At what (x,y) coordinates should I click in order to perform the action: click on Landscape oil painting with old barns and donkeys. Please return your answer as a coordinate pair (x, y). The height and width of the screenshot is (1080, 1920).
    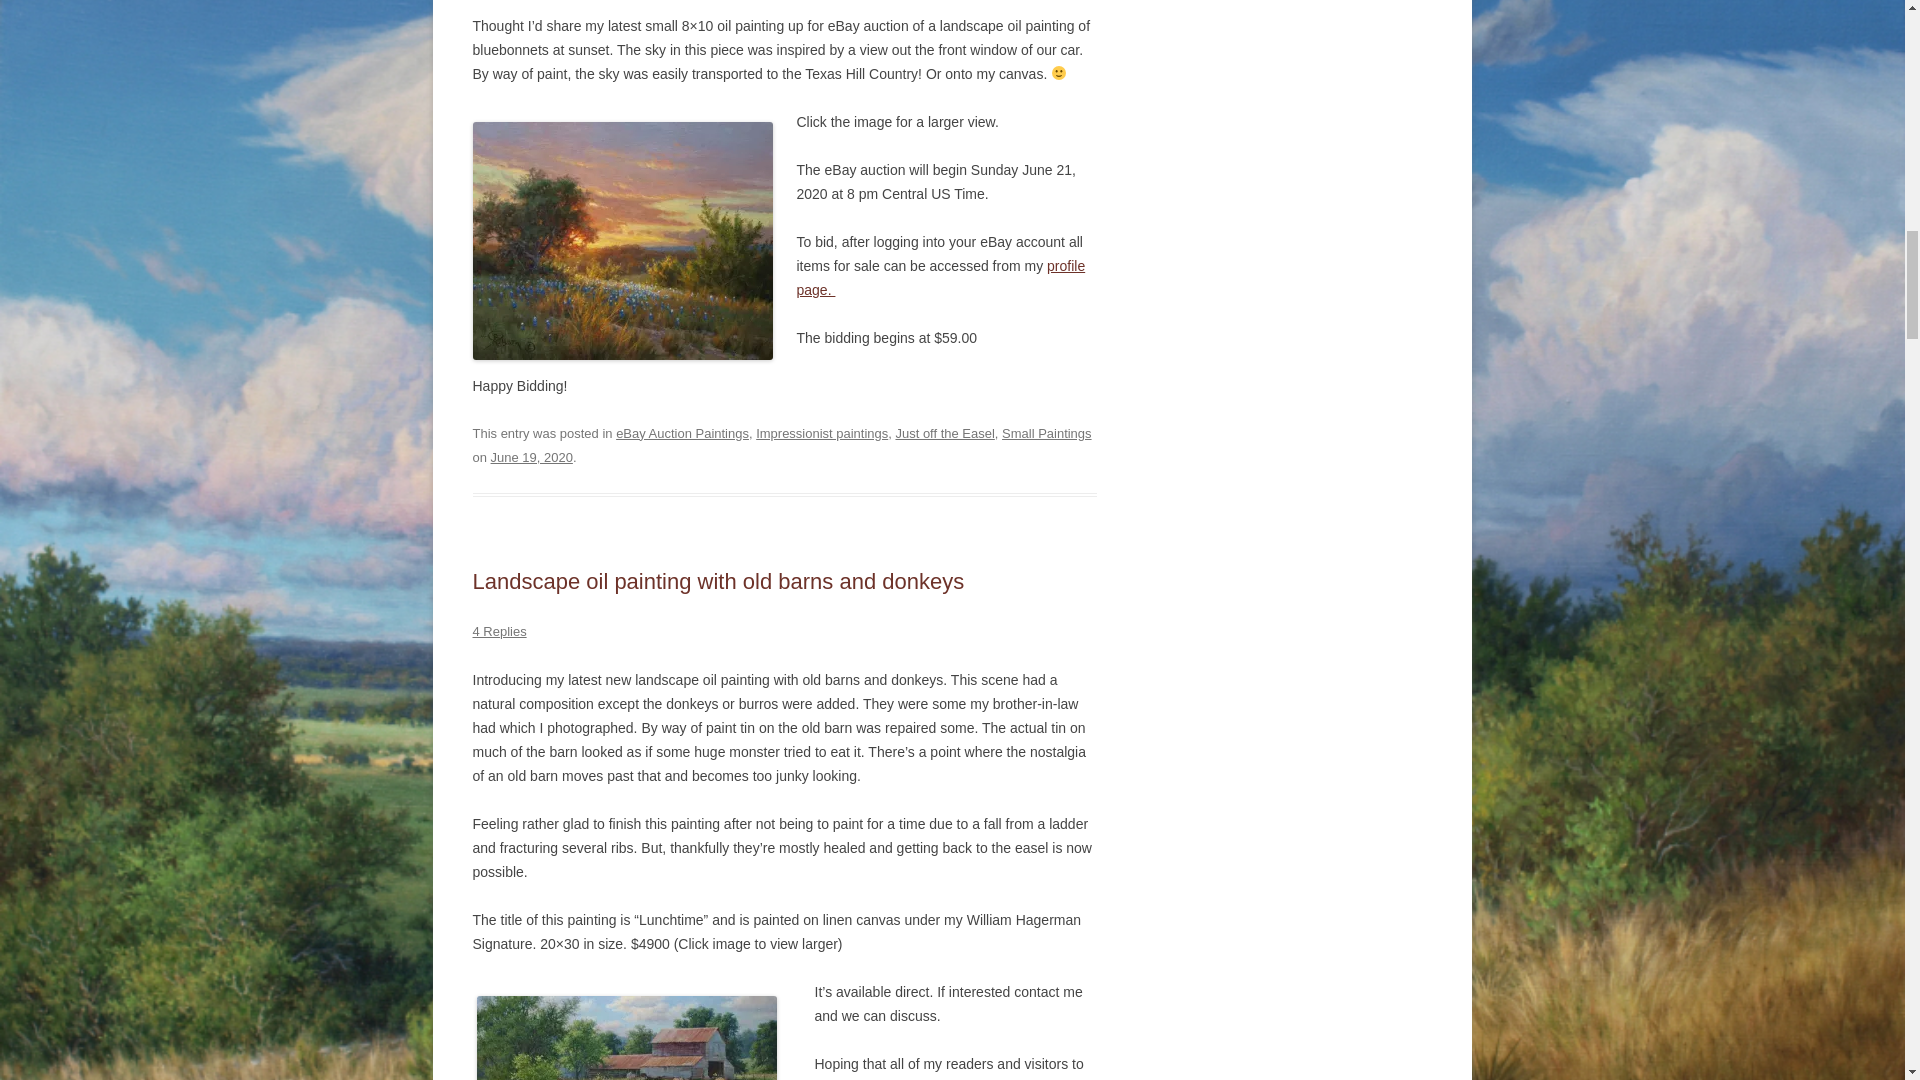
    Looking at the image, I should click on (718, 582).